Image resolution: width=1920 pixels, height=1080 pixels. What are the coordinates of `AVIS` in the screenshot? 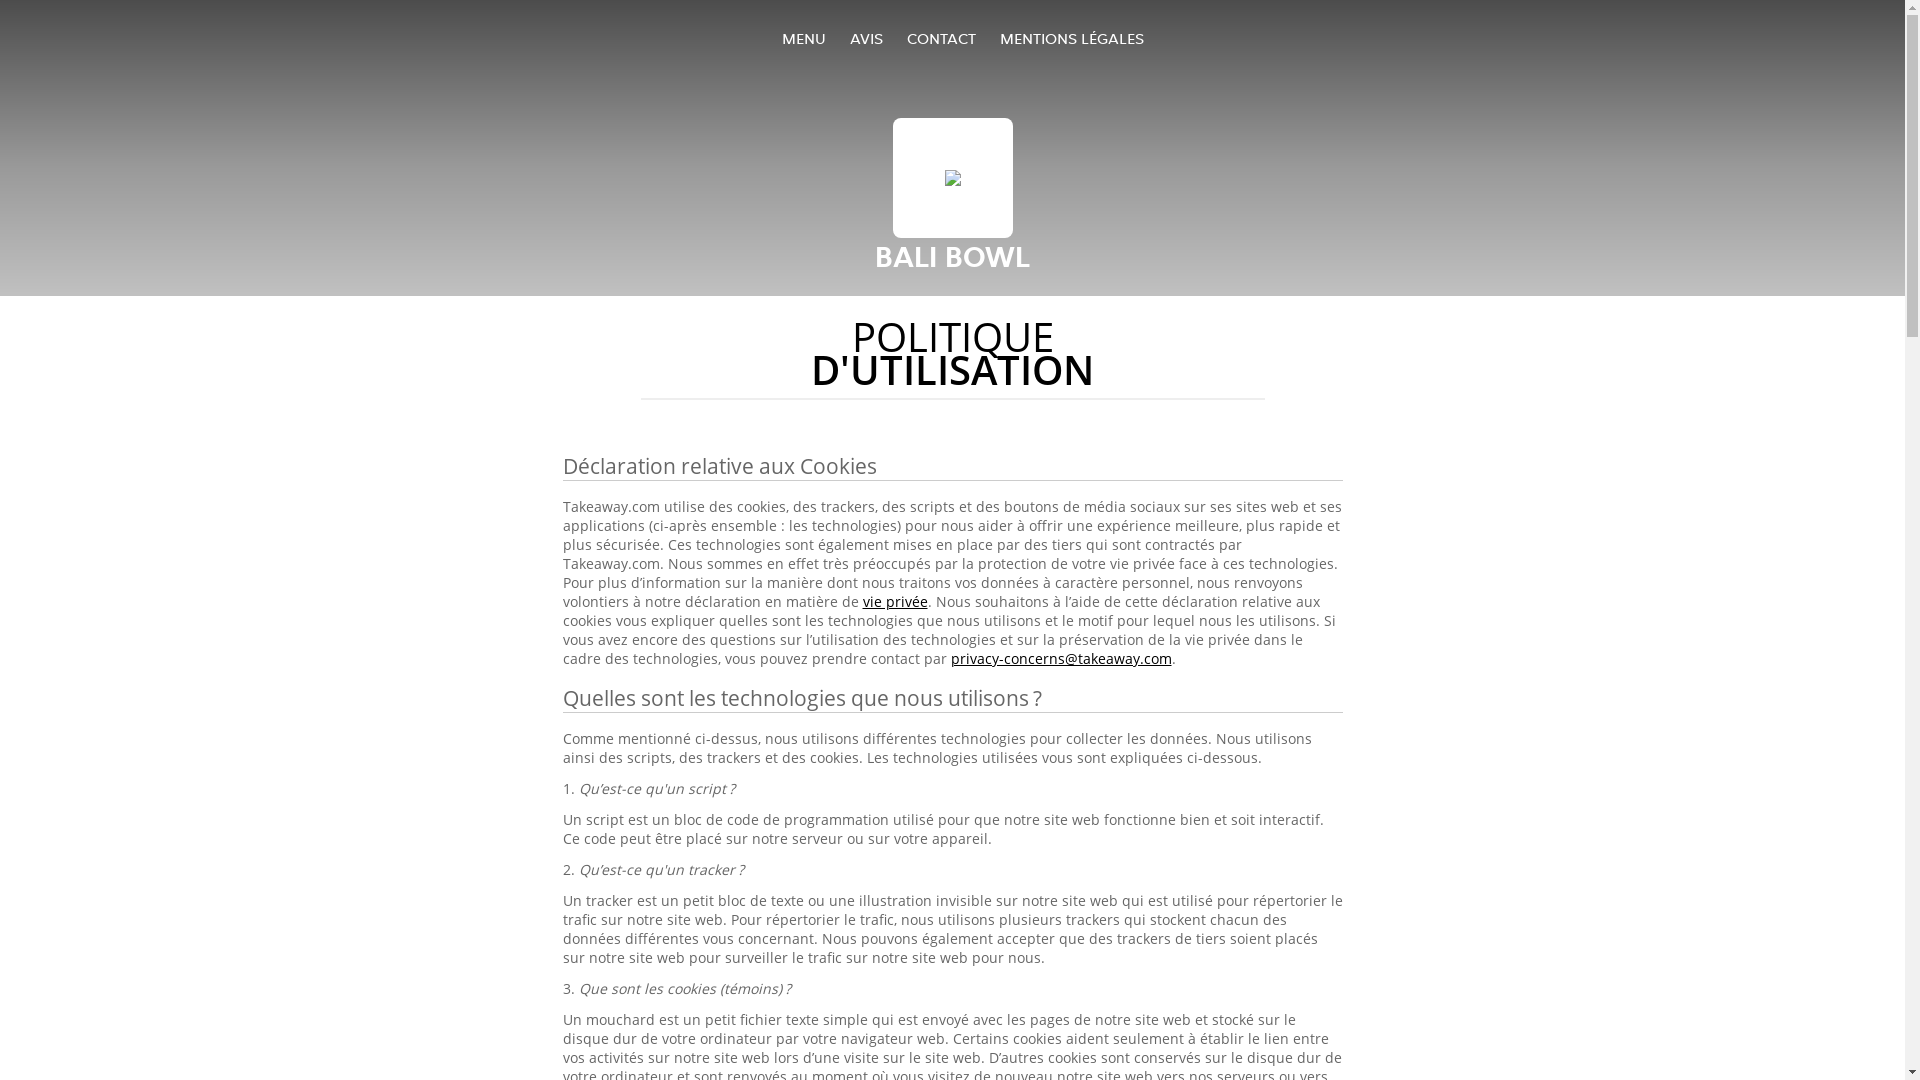 It's located at (866, 38).